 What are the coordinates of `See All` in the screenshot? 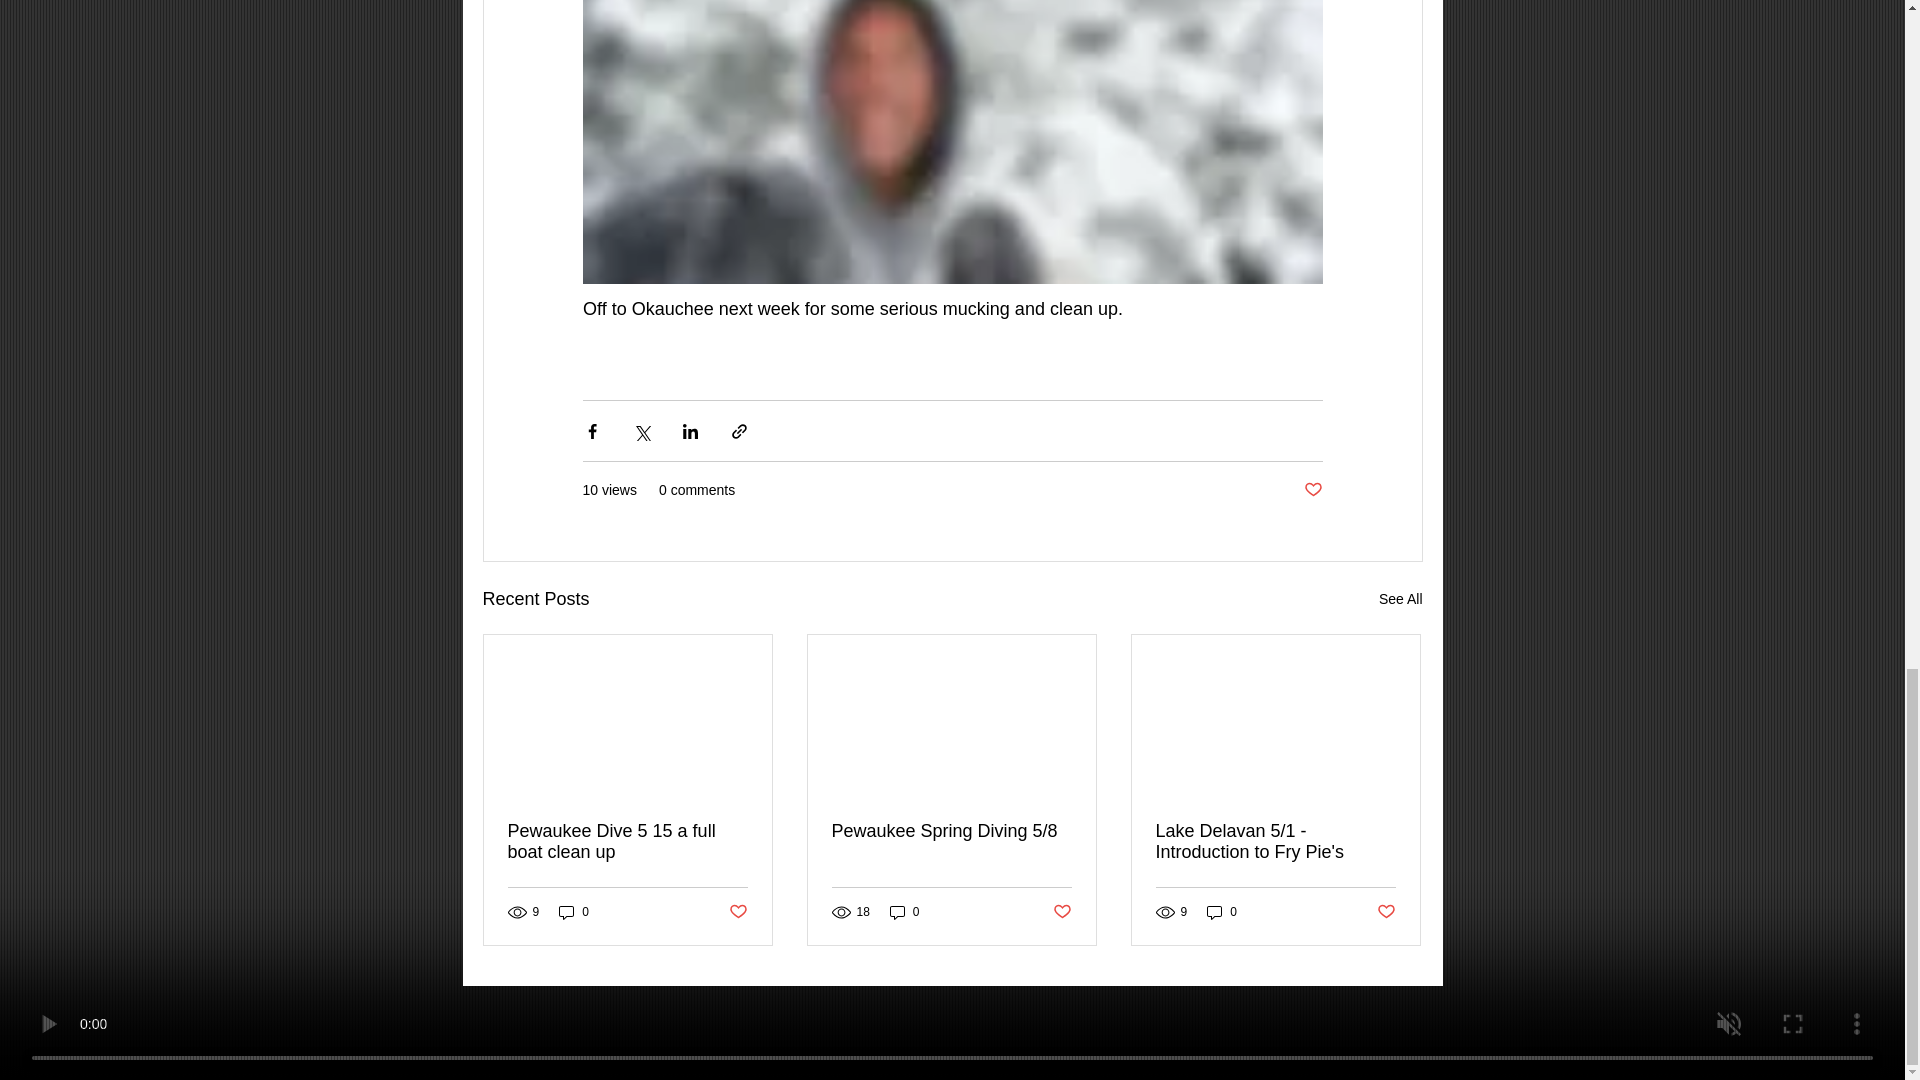 It's located at (1400, 600).